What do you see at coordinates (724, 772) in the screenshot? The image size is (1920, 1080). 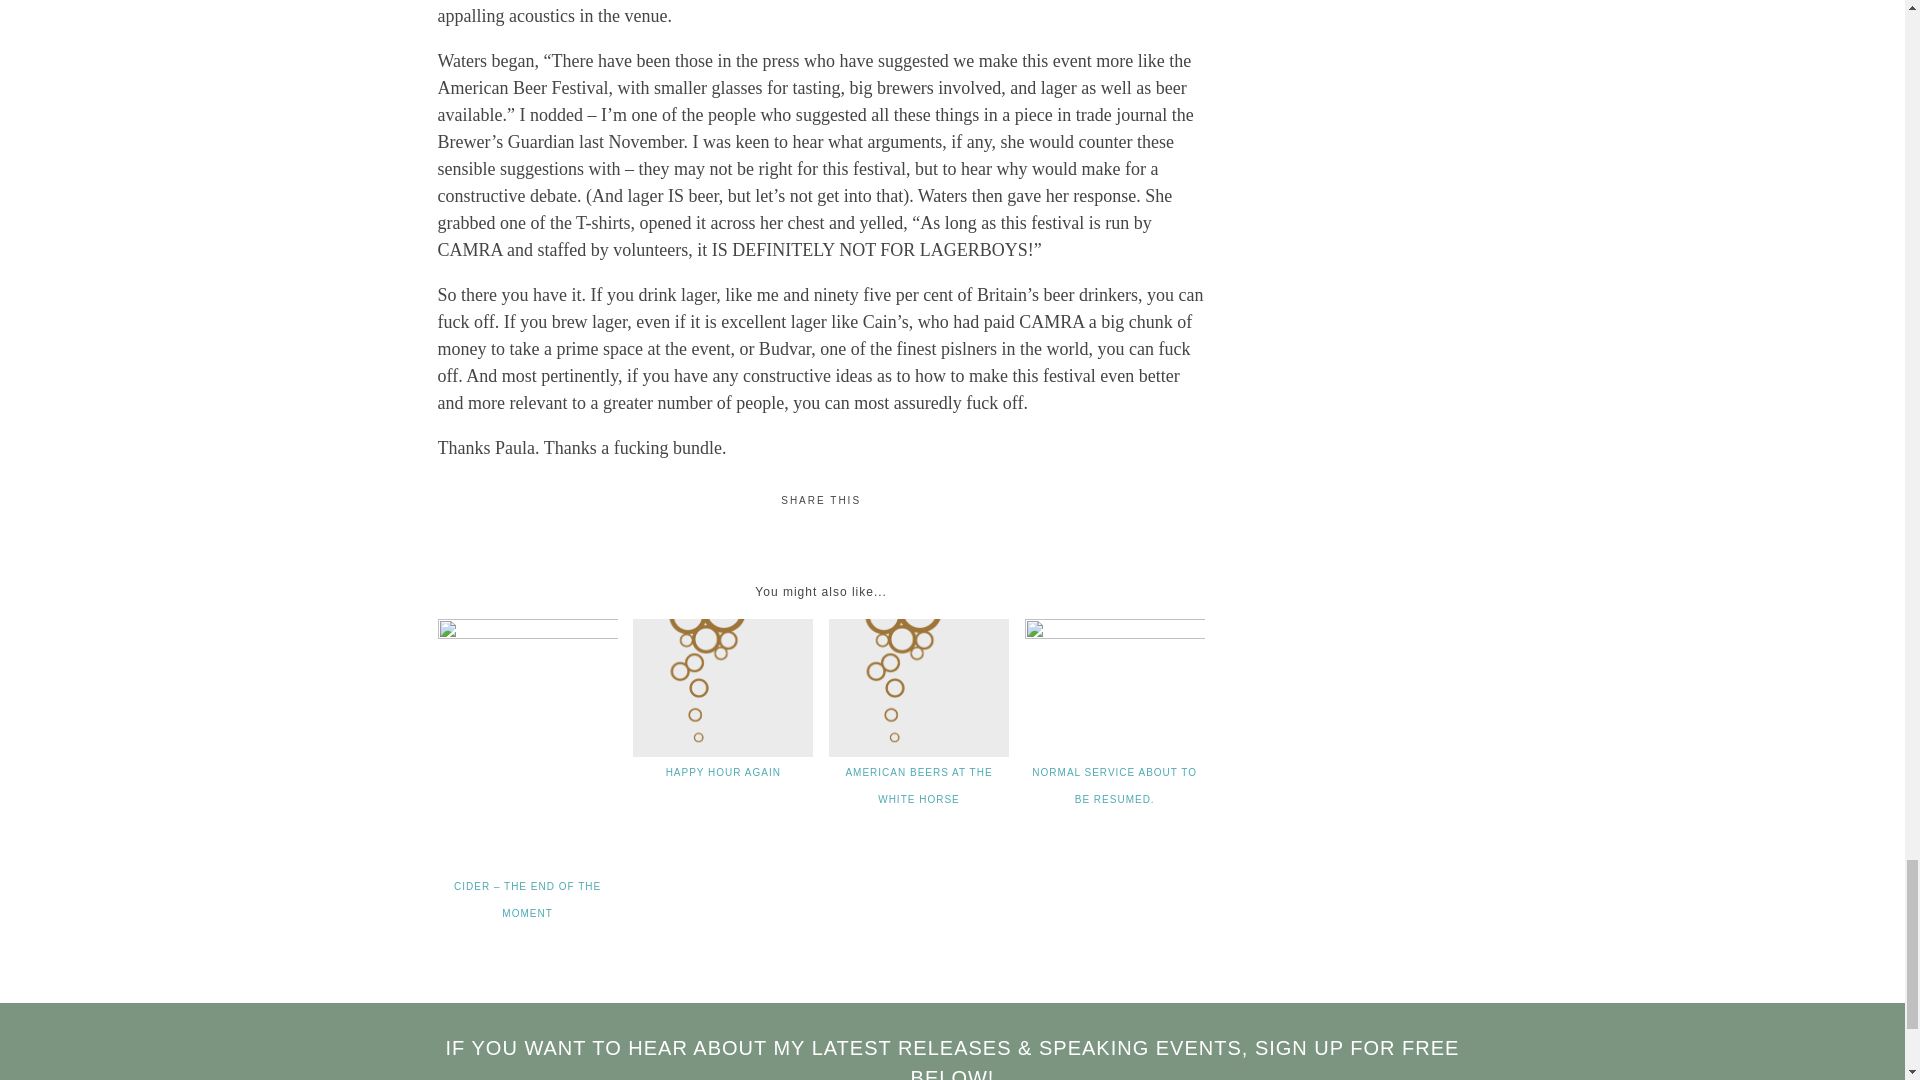 I see `HAPPY HOUR AGAIN` at bounding box center [724, 772].